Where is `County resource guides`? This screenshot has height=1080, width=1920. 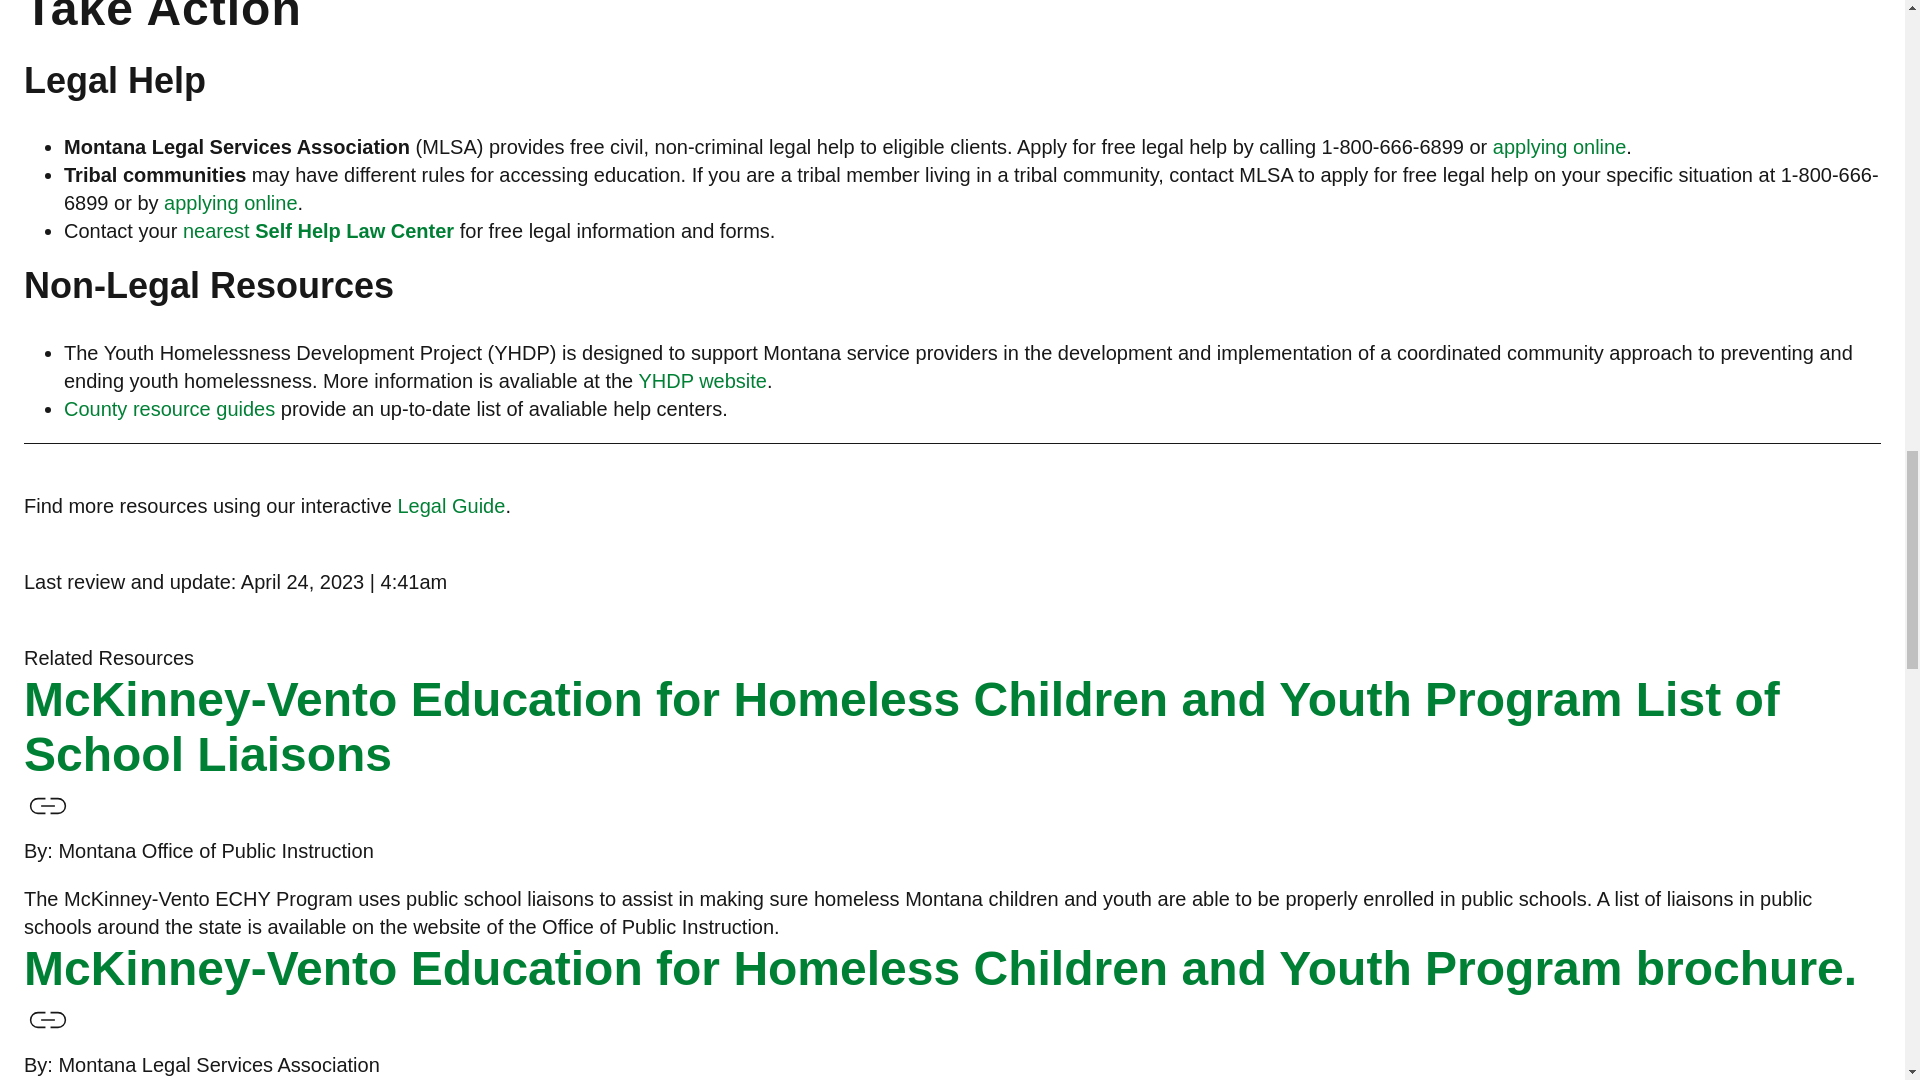
County resource guides is located at coordinates (168, 409).